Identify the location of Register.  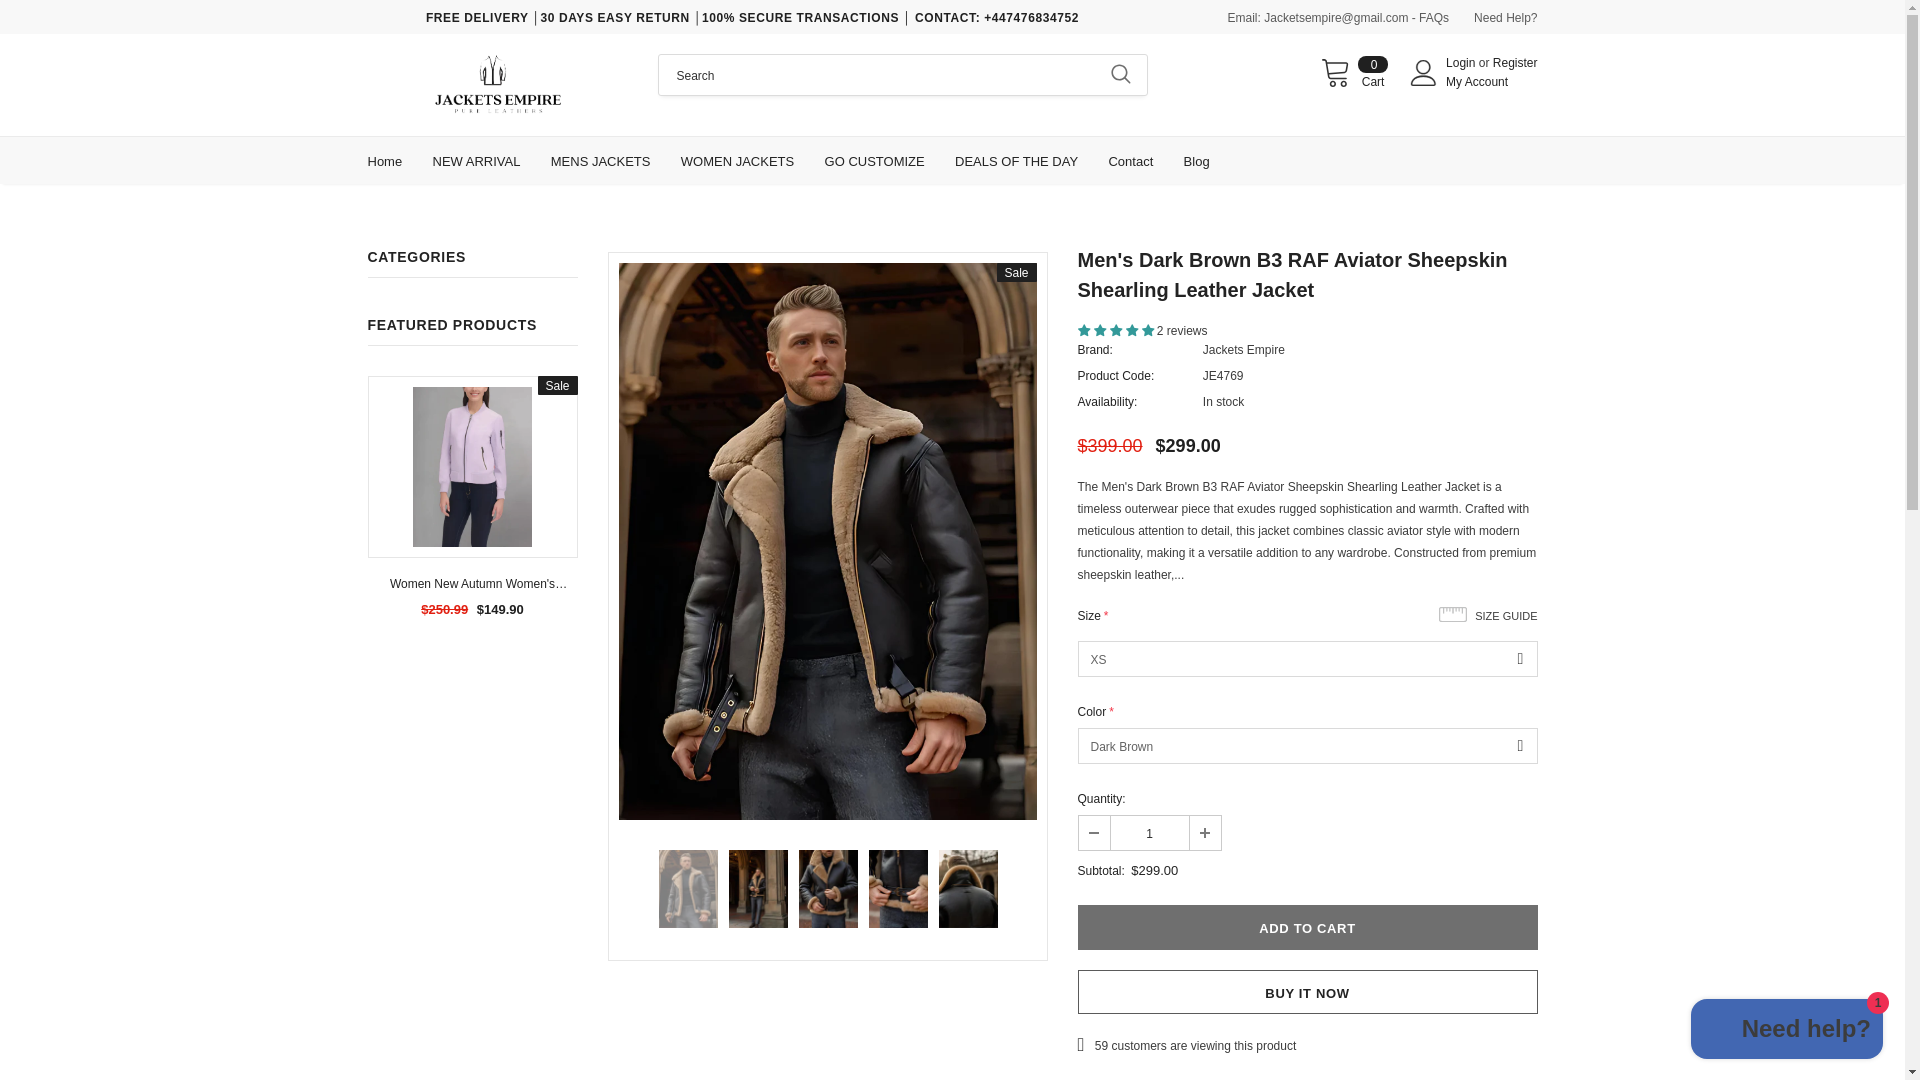
(1424, 73).